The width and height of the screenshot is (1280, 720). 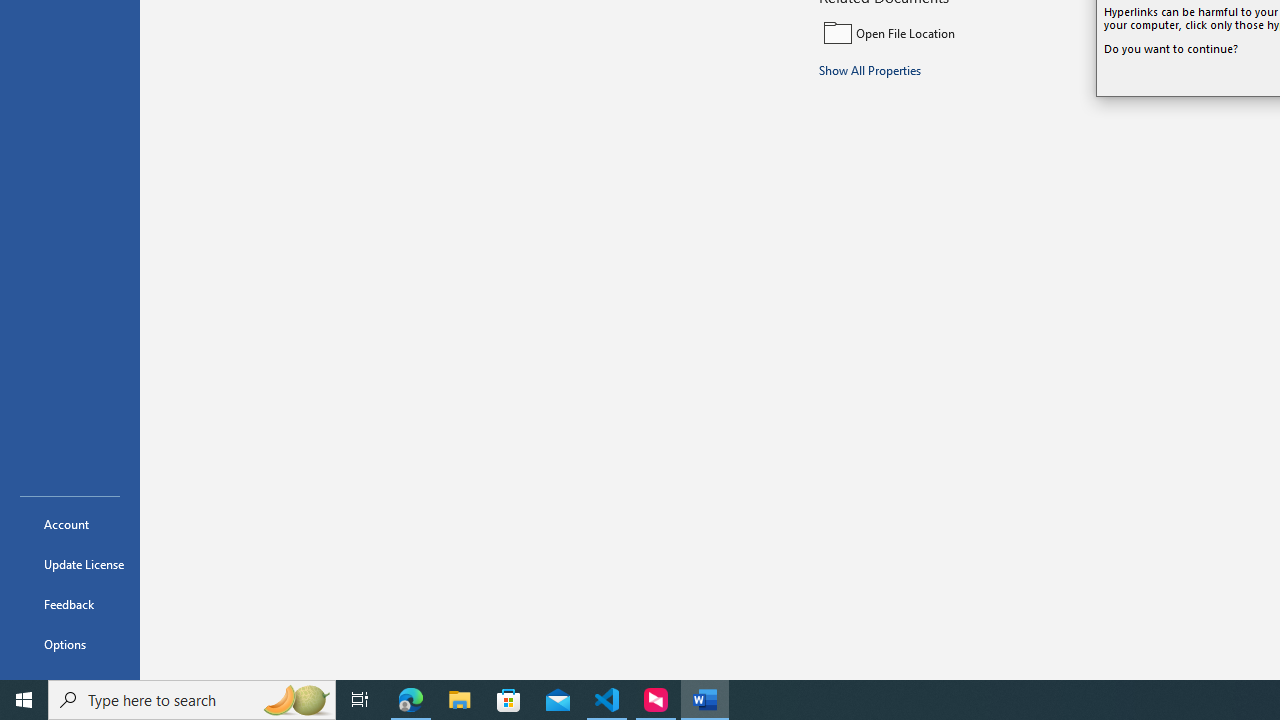 What do you see at coordinates (24, 700) in the screenshot?
I see `Start` at bounding box center [24, 700].